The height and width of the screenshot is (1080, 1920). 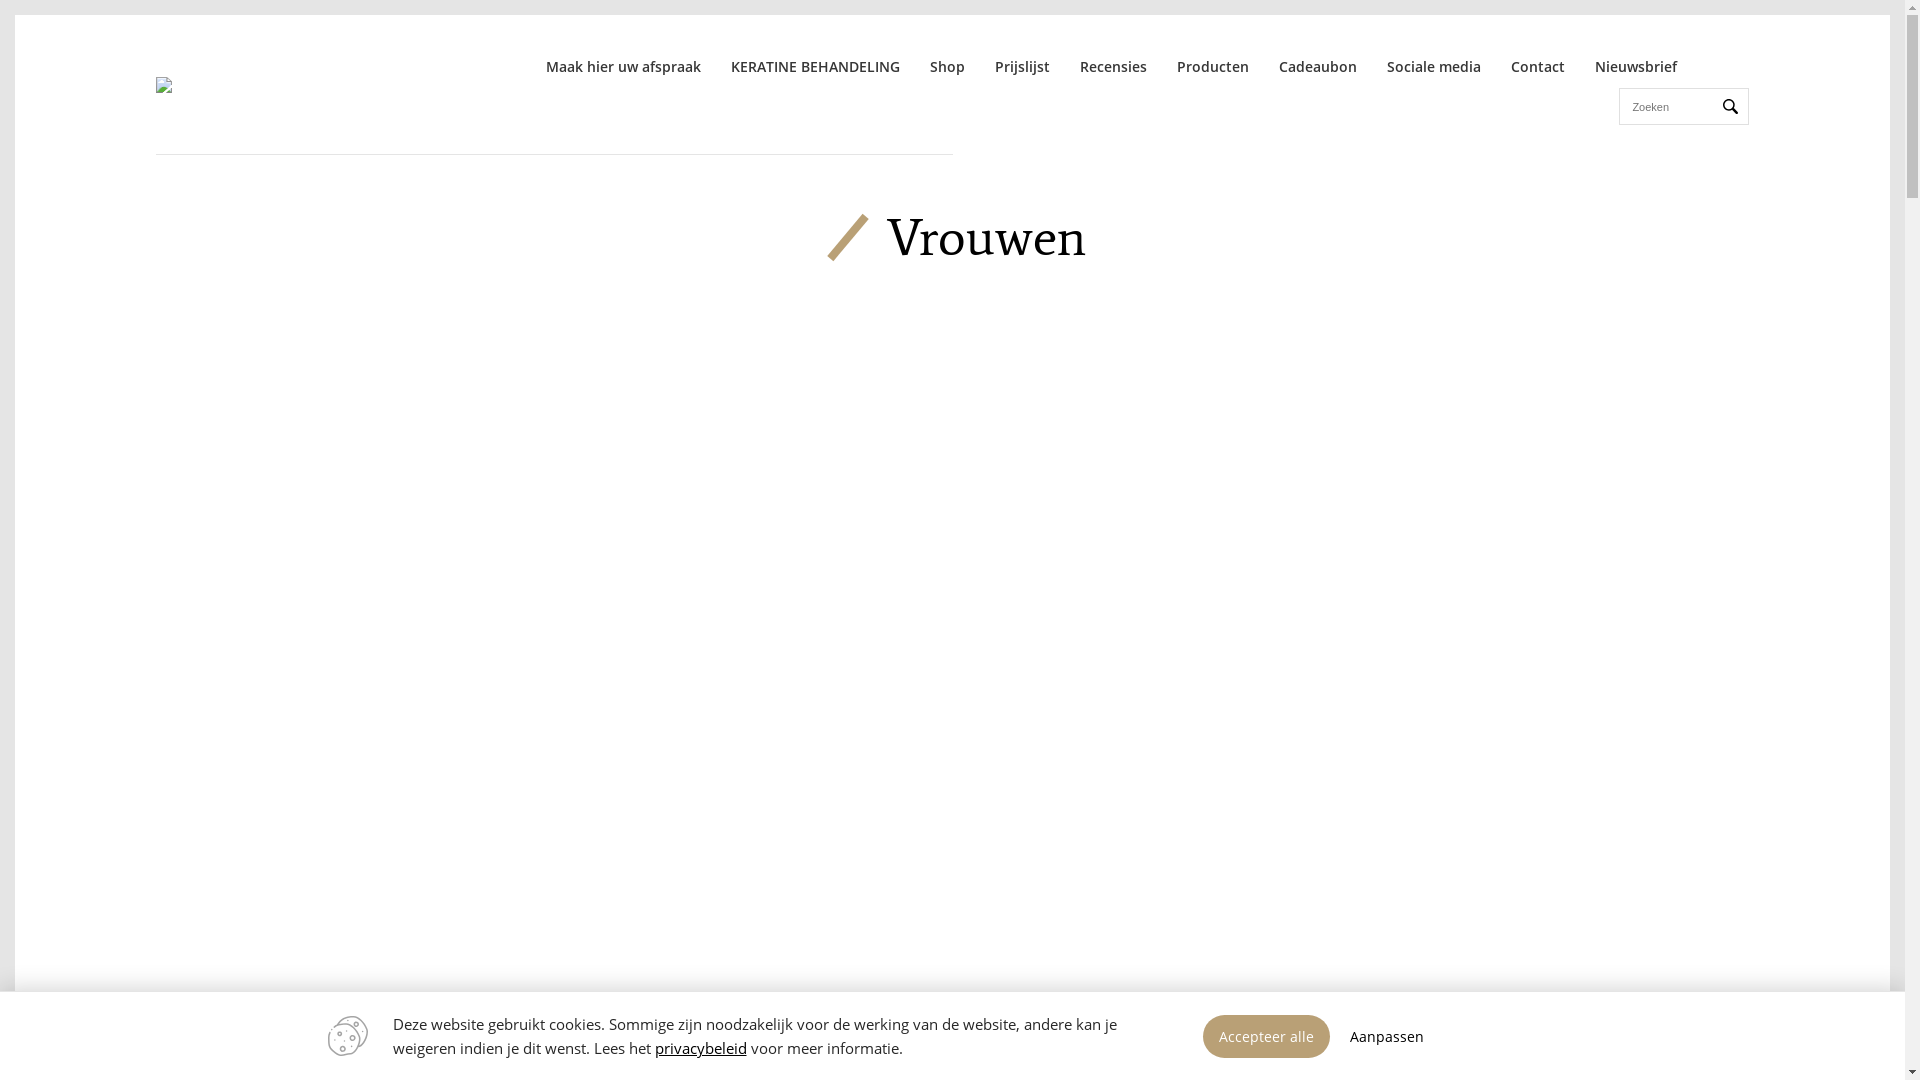 I want to click on Aanpassen, so click(x=1387, y=1036).